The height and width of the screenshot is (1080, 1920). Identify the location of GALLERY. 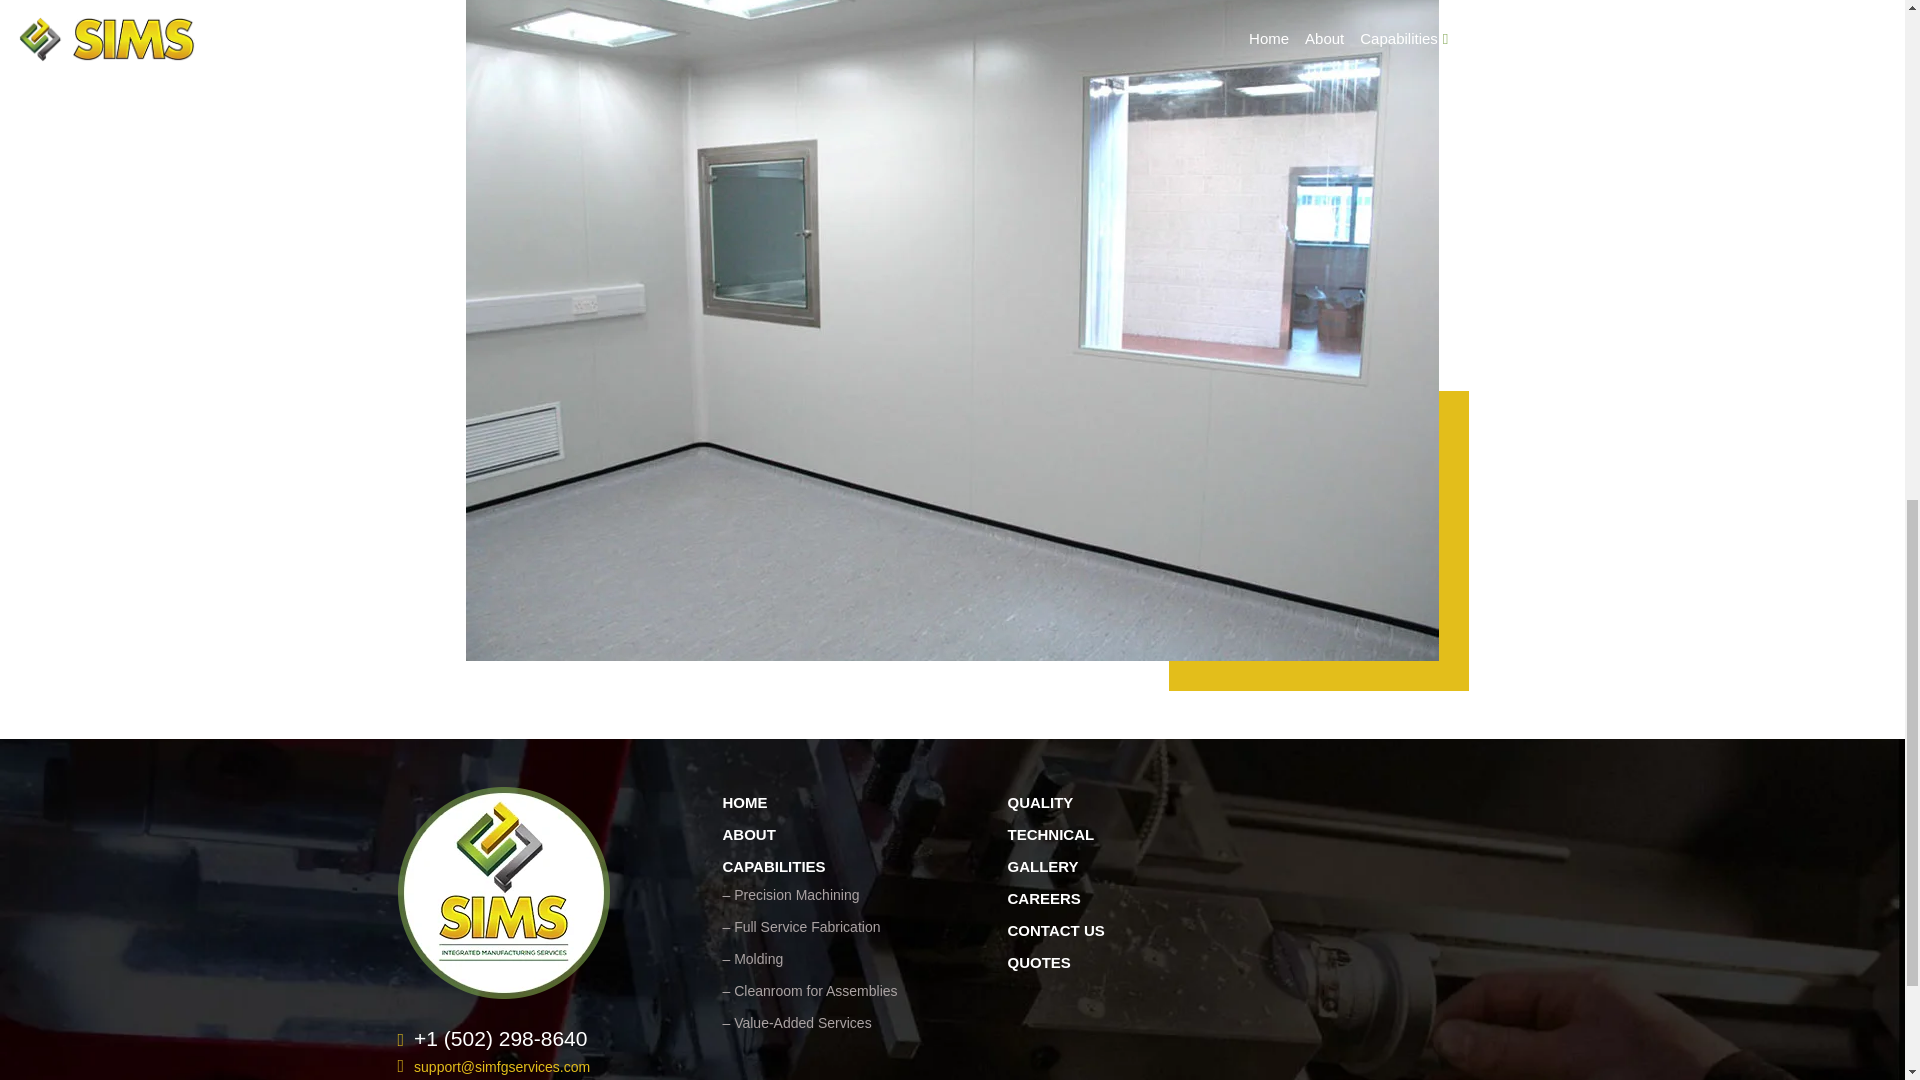
(1044, 866).